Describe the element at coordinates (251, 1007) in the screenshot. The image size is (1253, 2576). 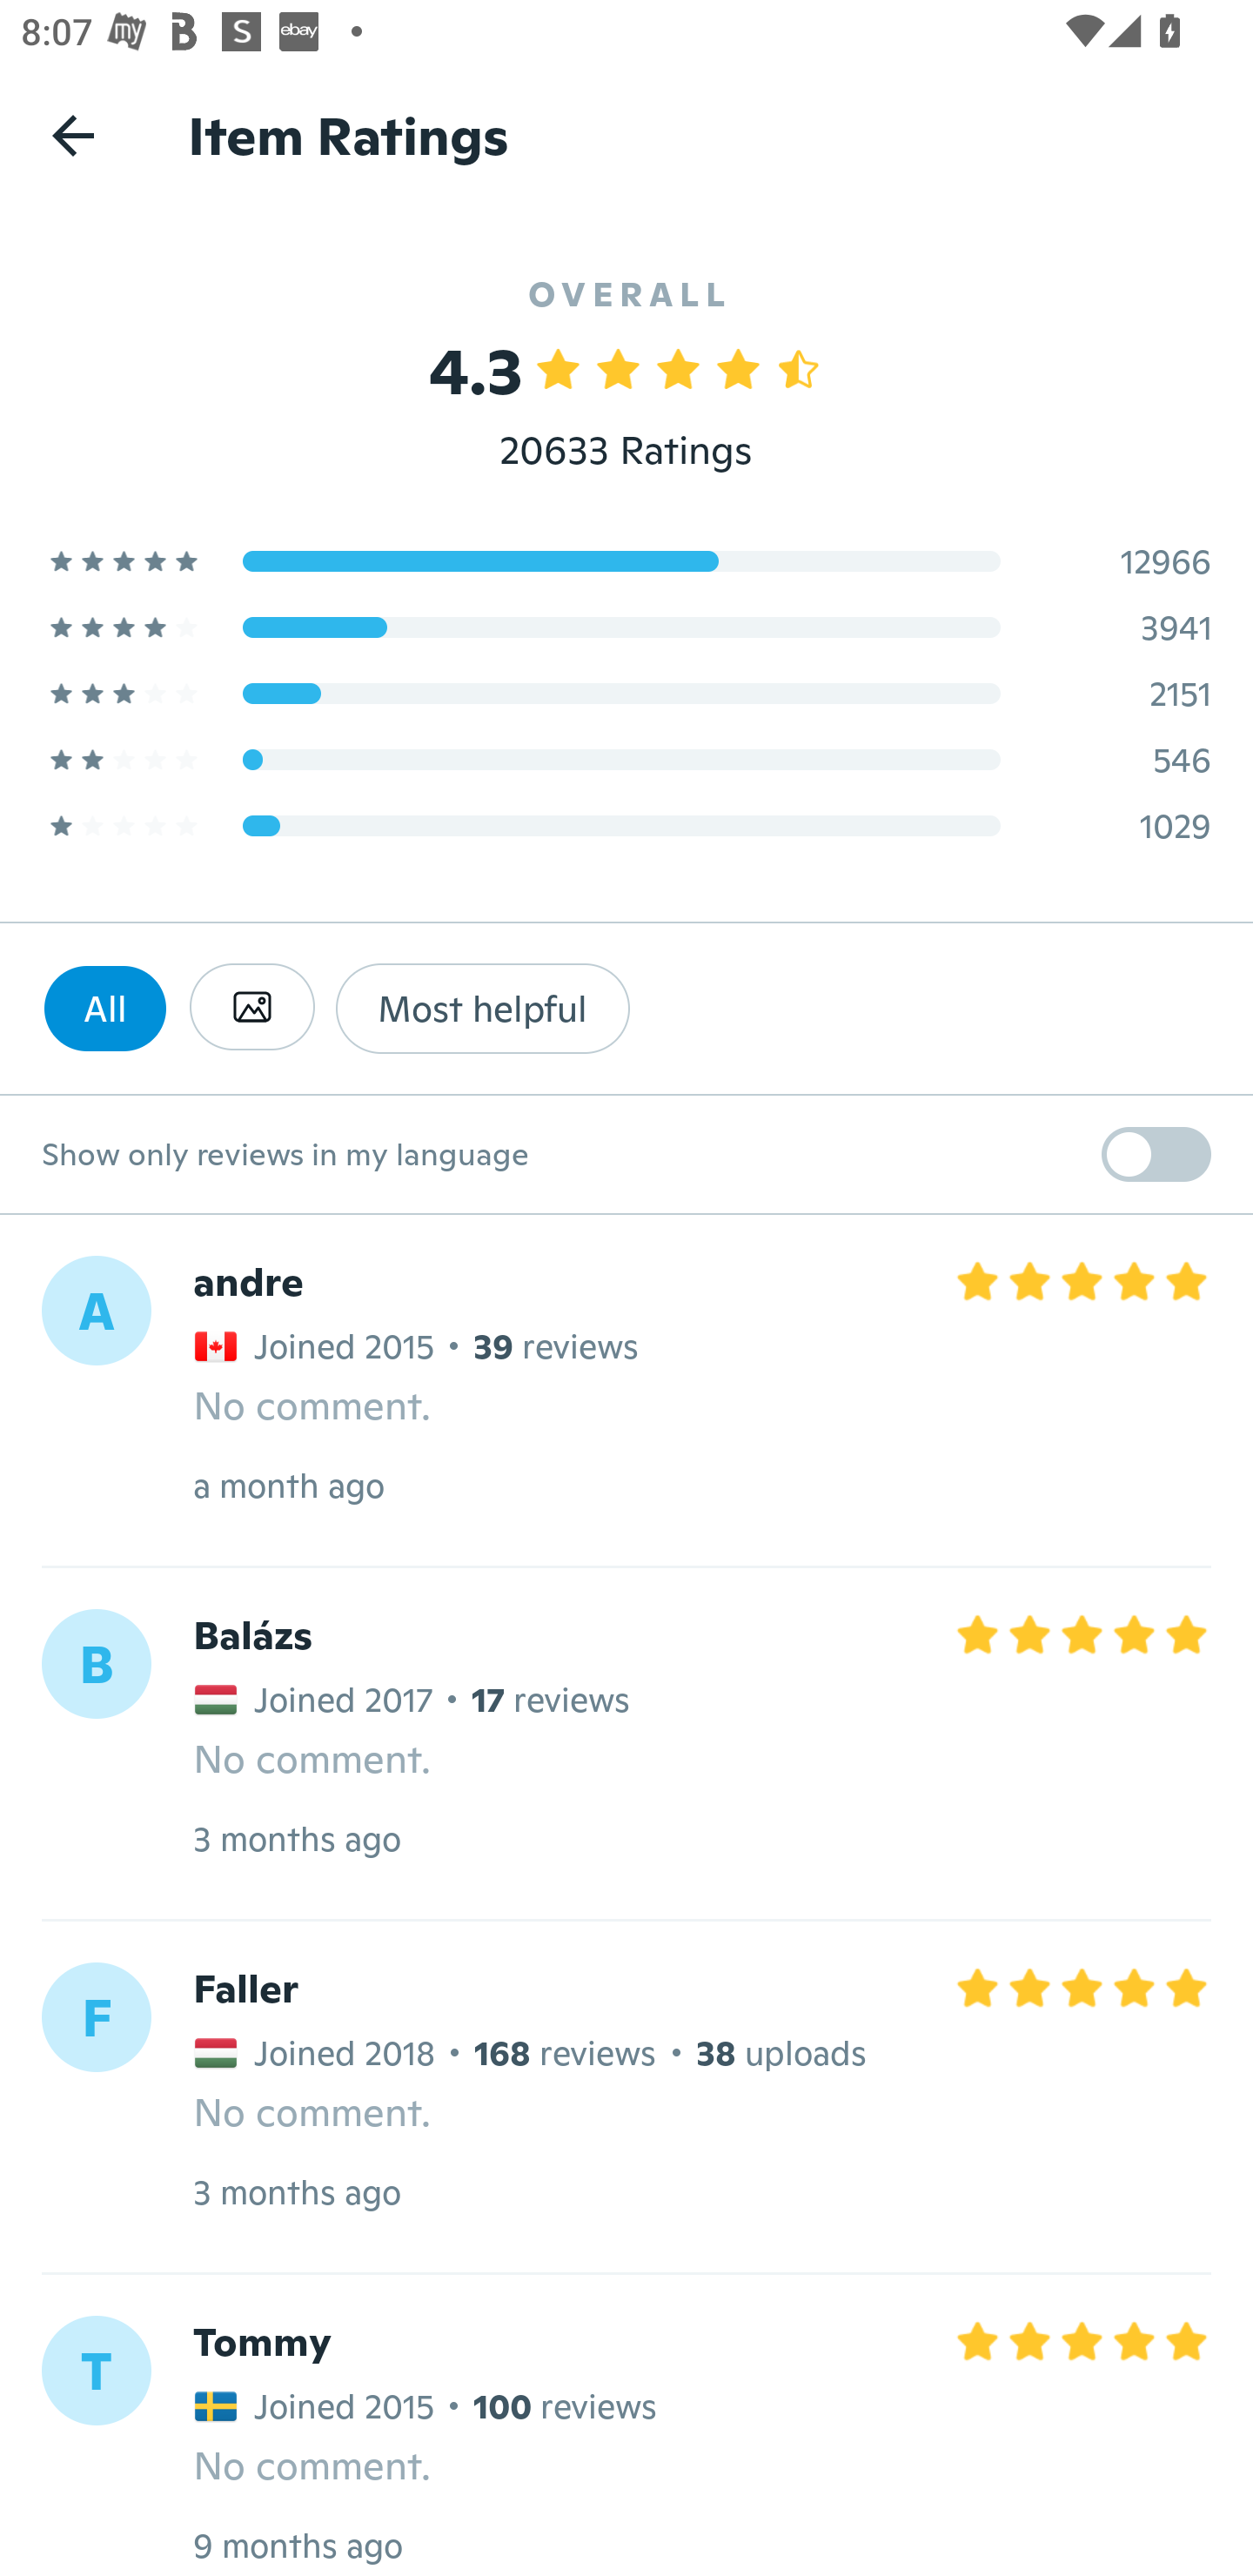
I see `Has photo` at that location.